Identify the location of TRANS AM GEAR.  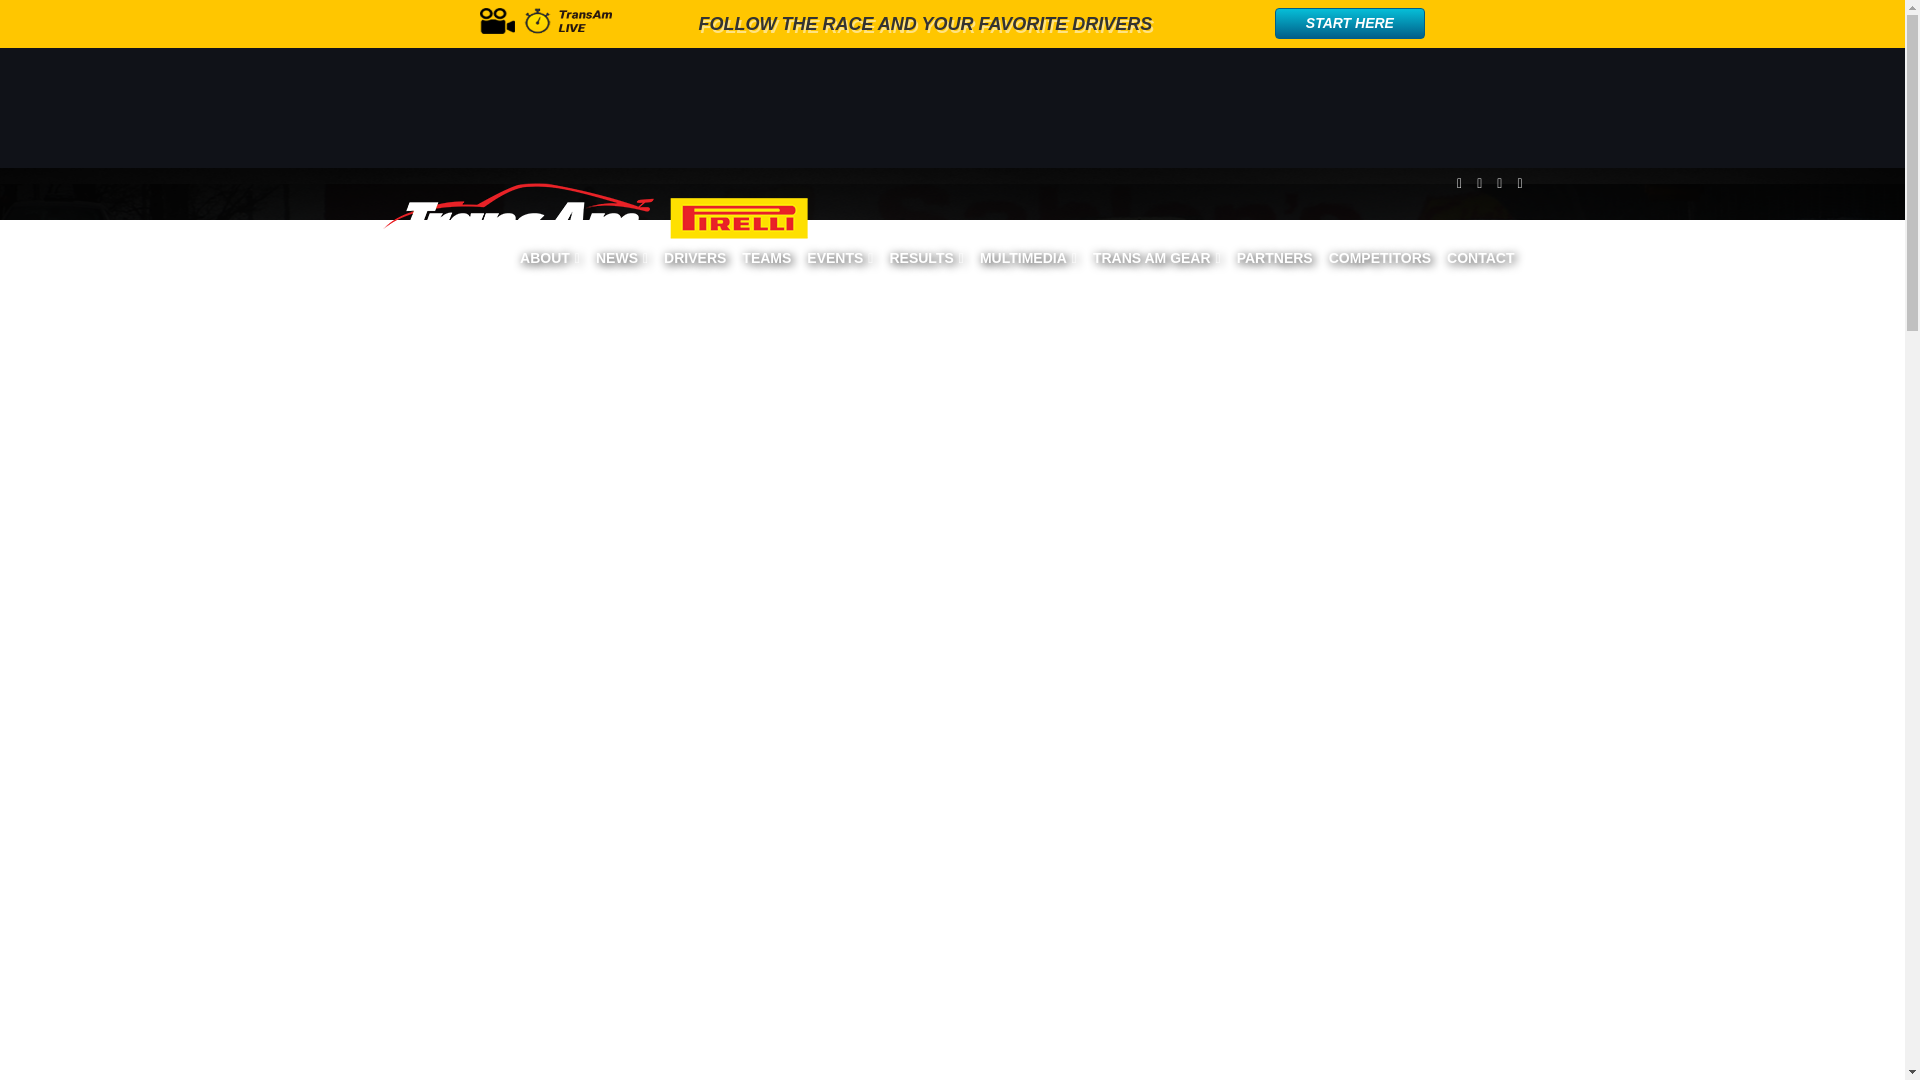
(1156, 258).